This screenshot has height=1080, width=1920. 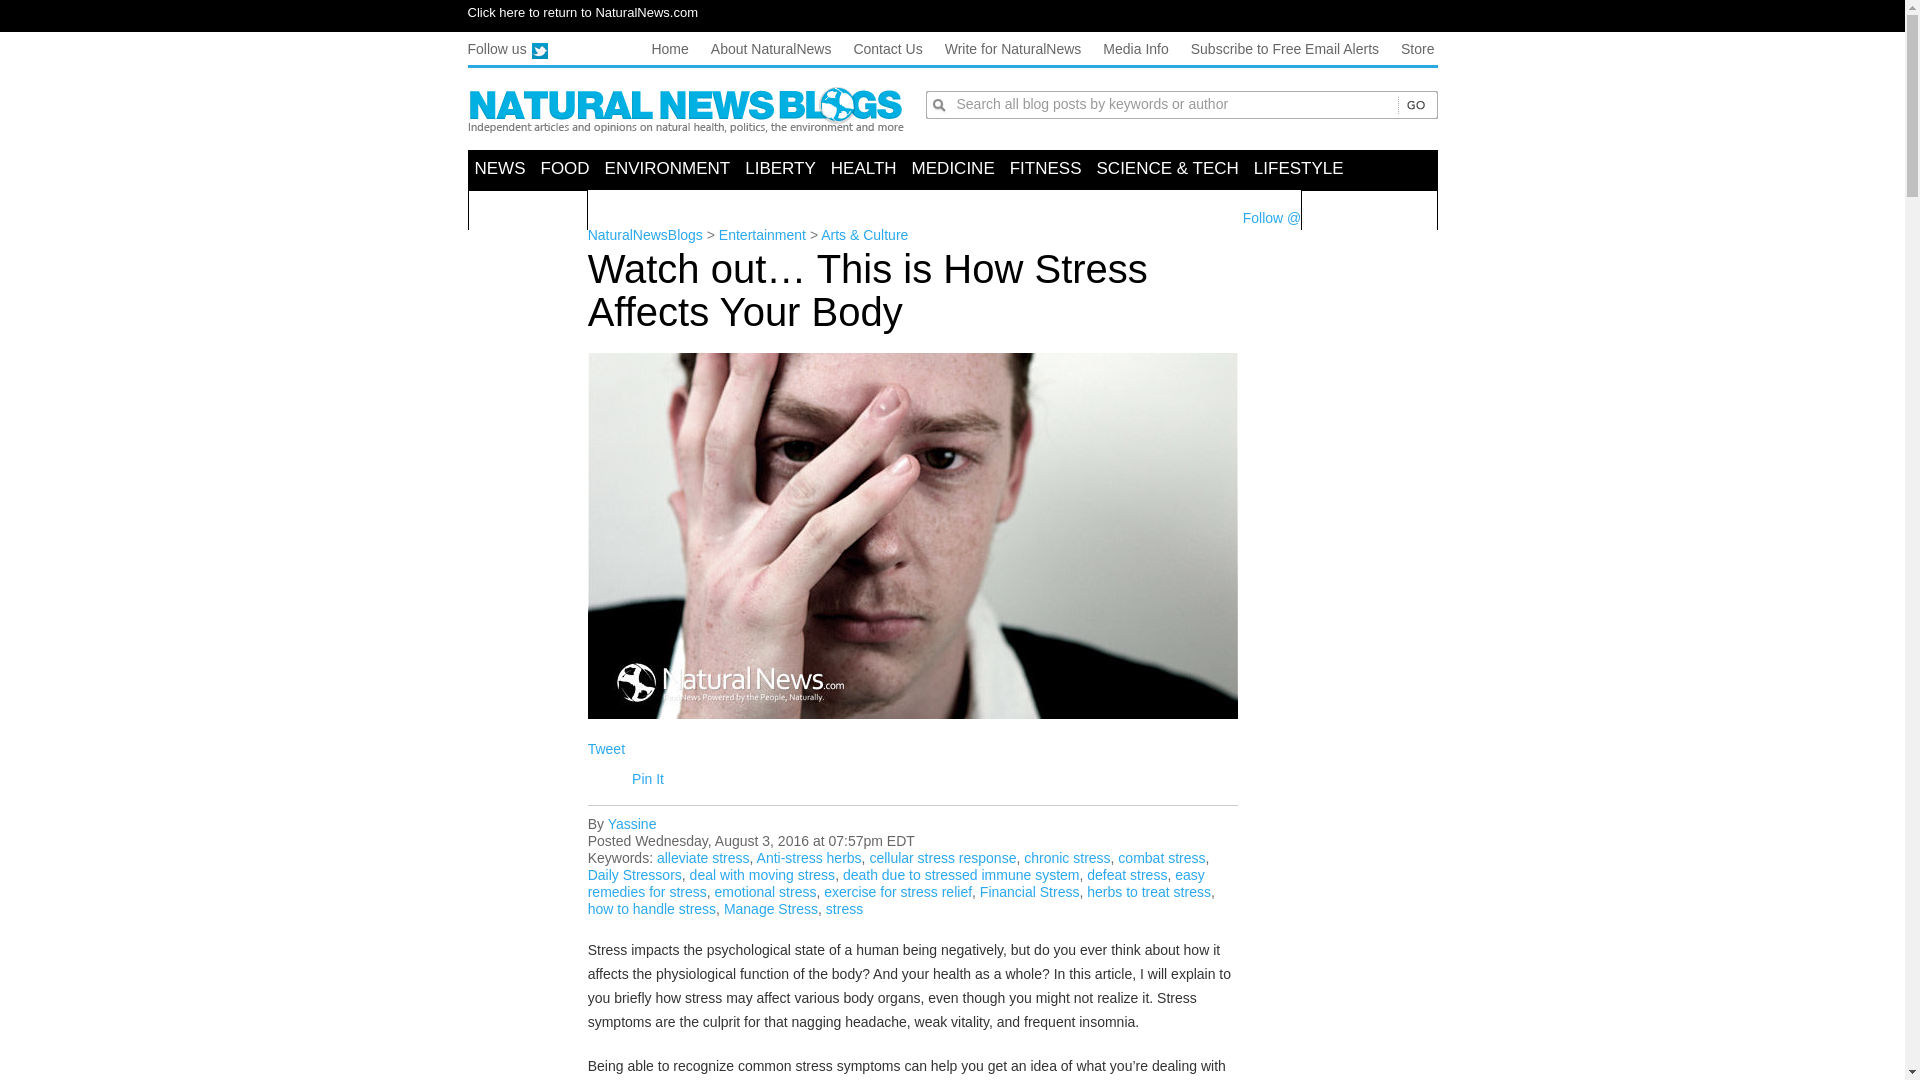 What do you see at coordinates (1414, 105) in the screenshot?
I see `go` at bounding box center [1414, 105].